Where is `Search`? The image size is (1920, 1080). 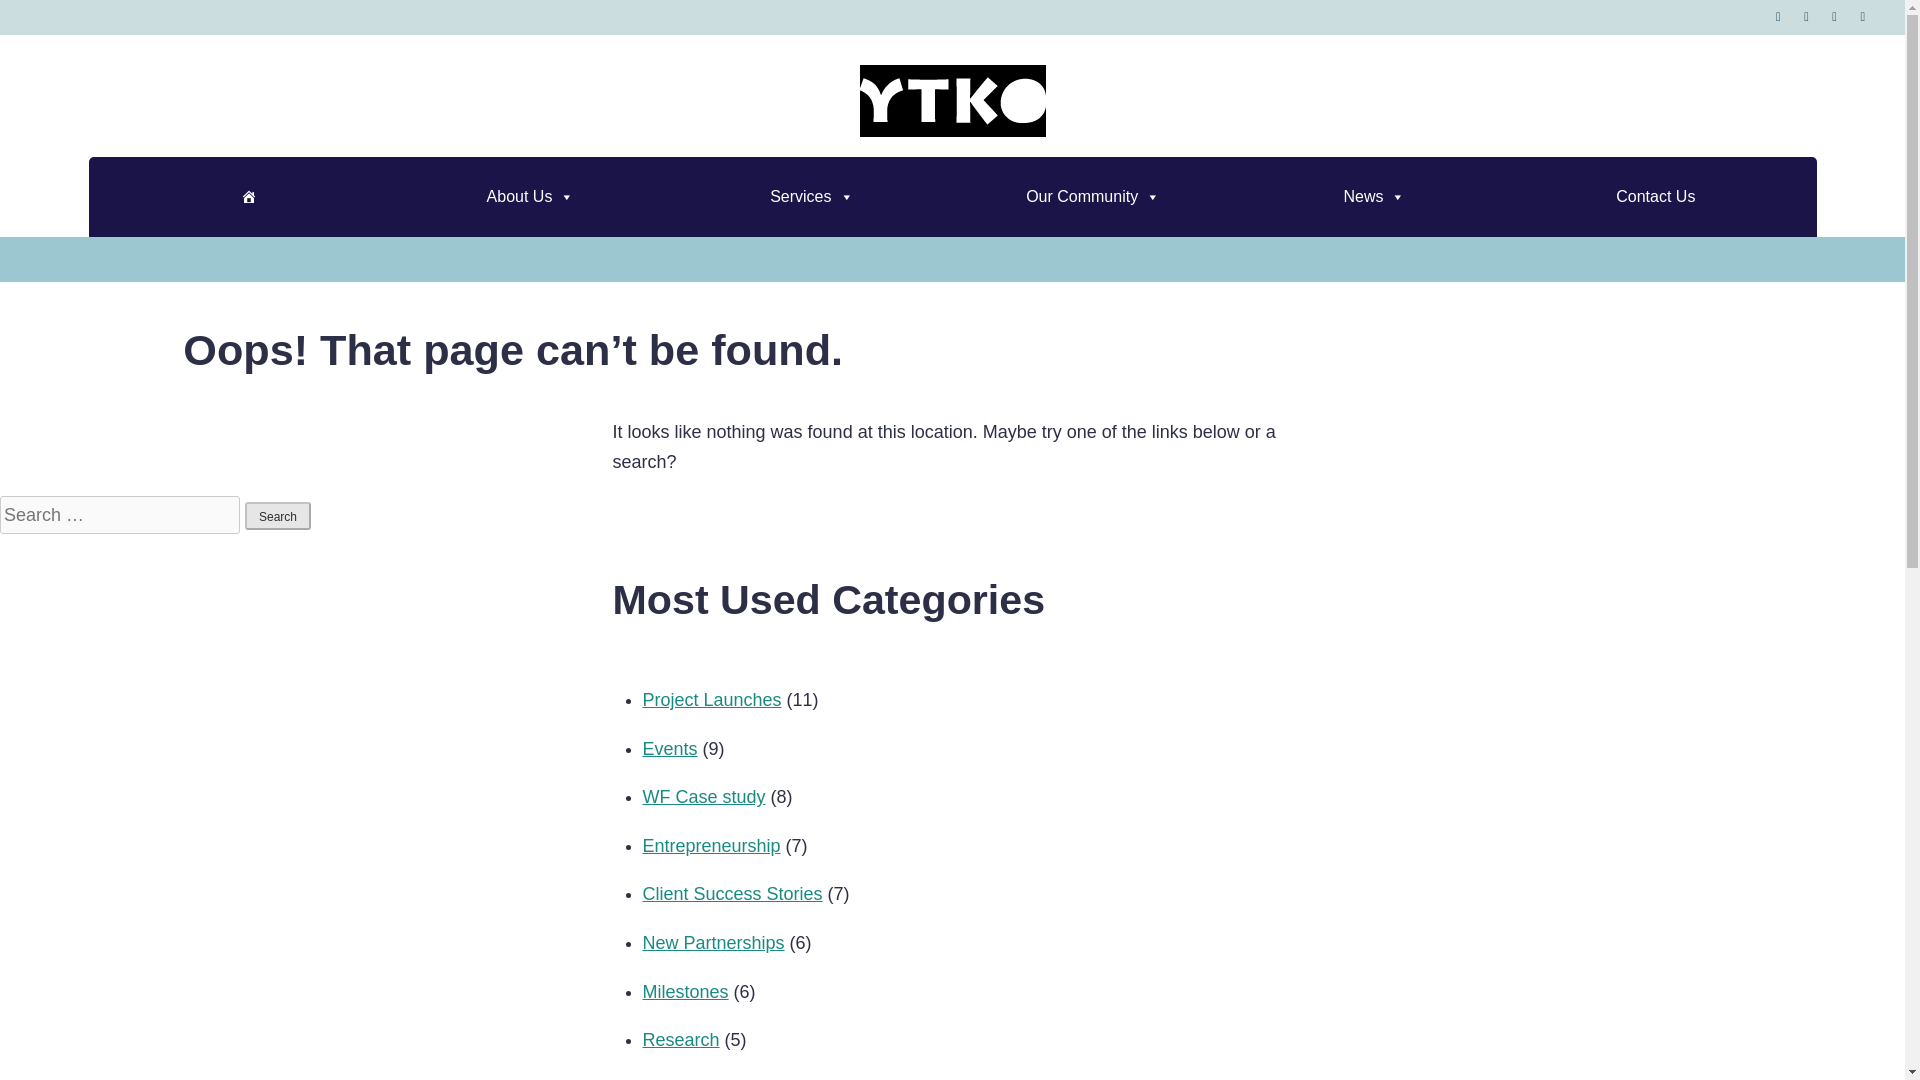
Search is located at coordinates (278, 516).